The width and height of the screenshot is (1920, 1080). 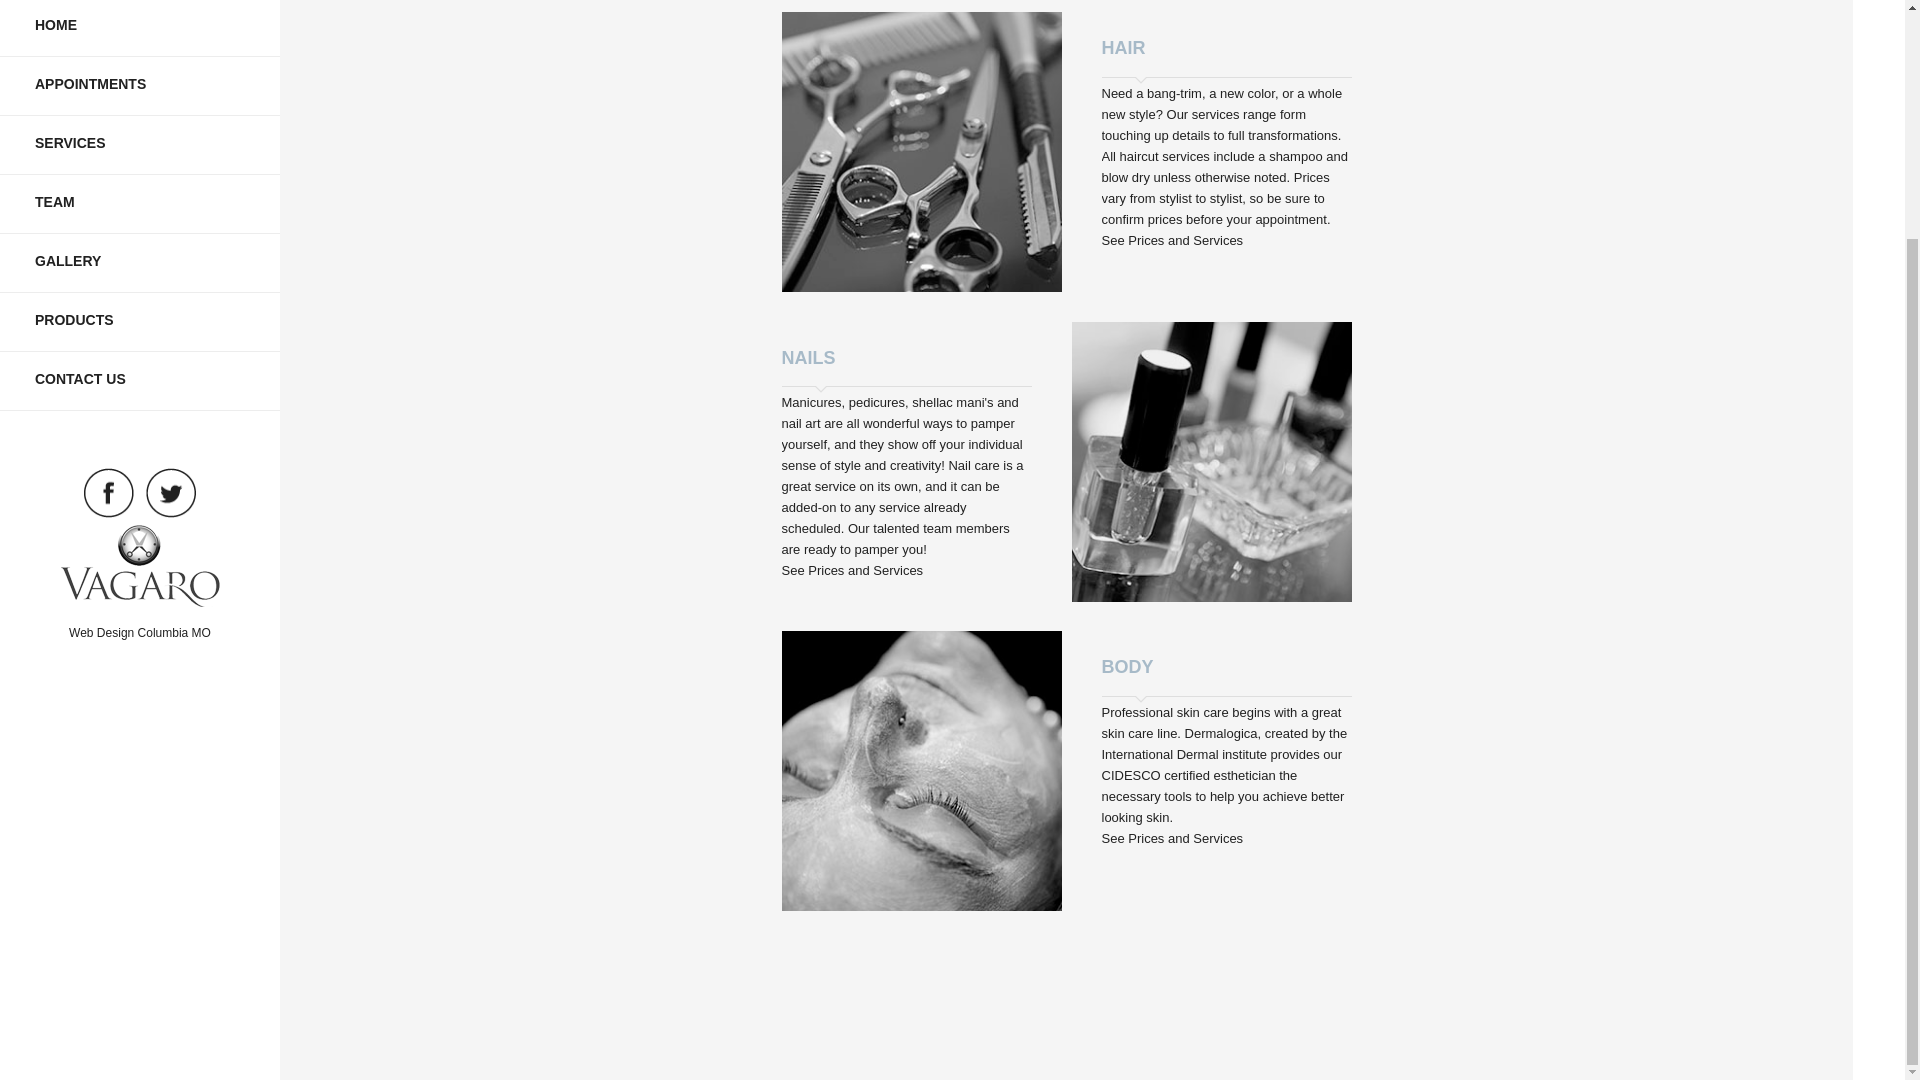 I want to click on Web Design Columbia MO, so click(x=140, y=633).